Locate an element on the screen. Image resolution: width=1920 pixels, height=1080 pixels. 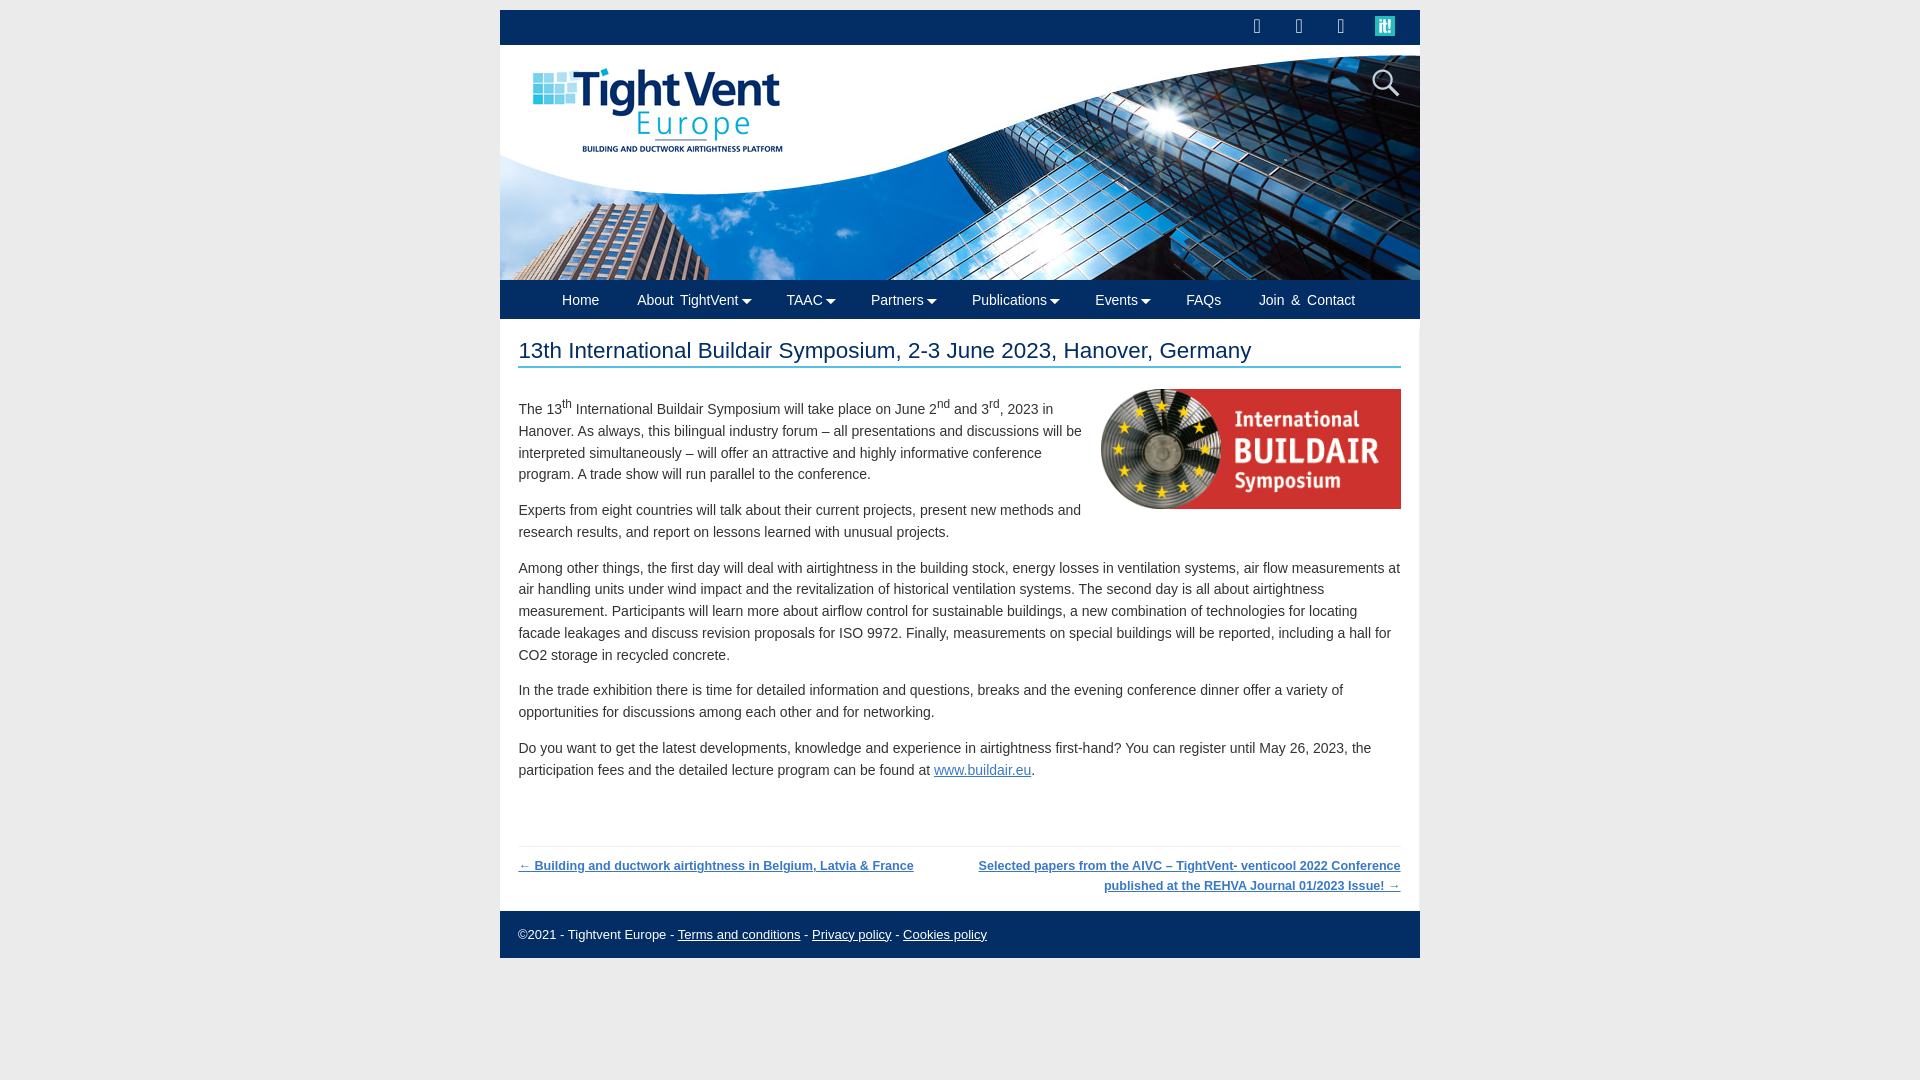
Terms and conditions is located at coordinates (738, 934).